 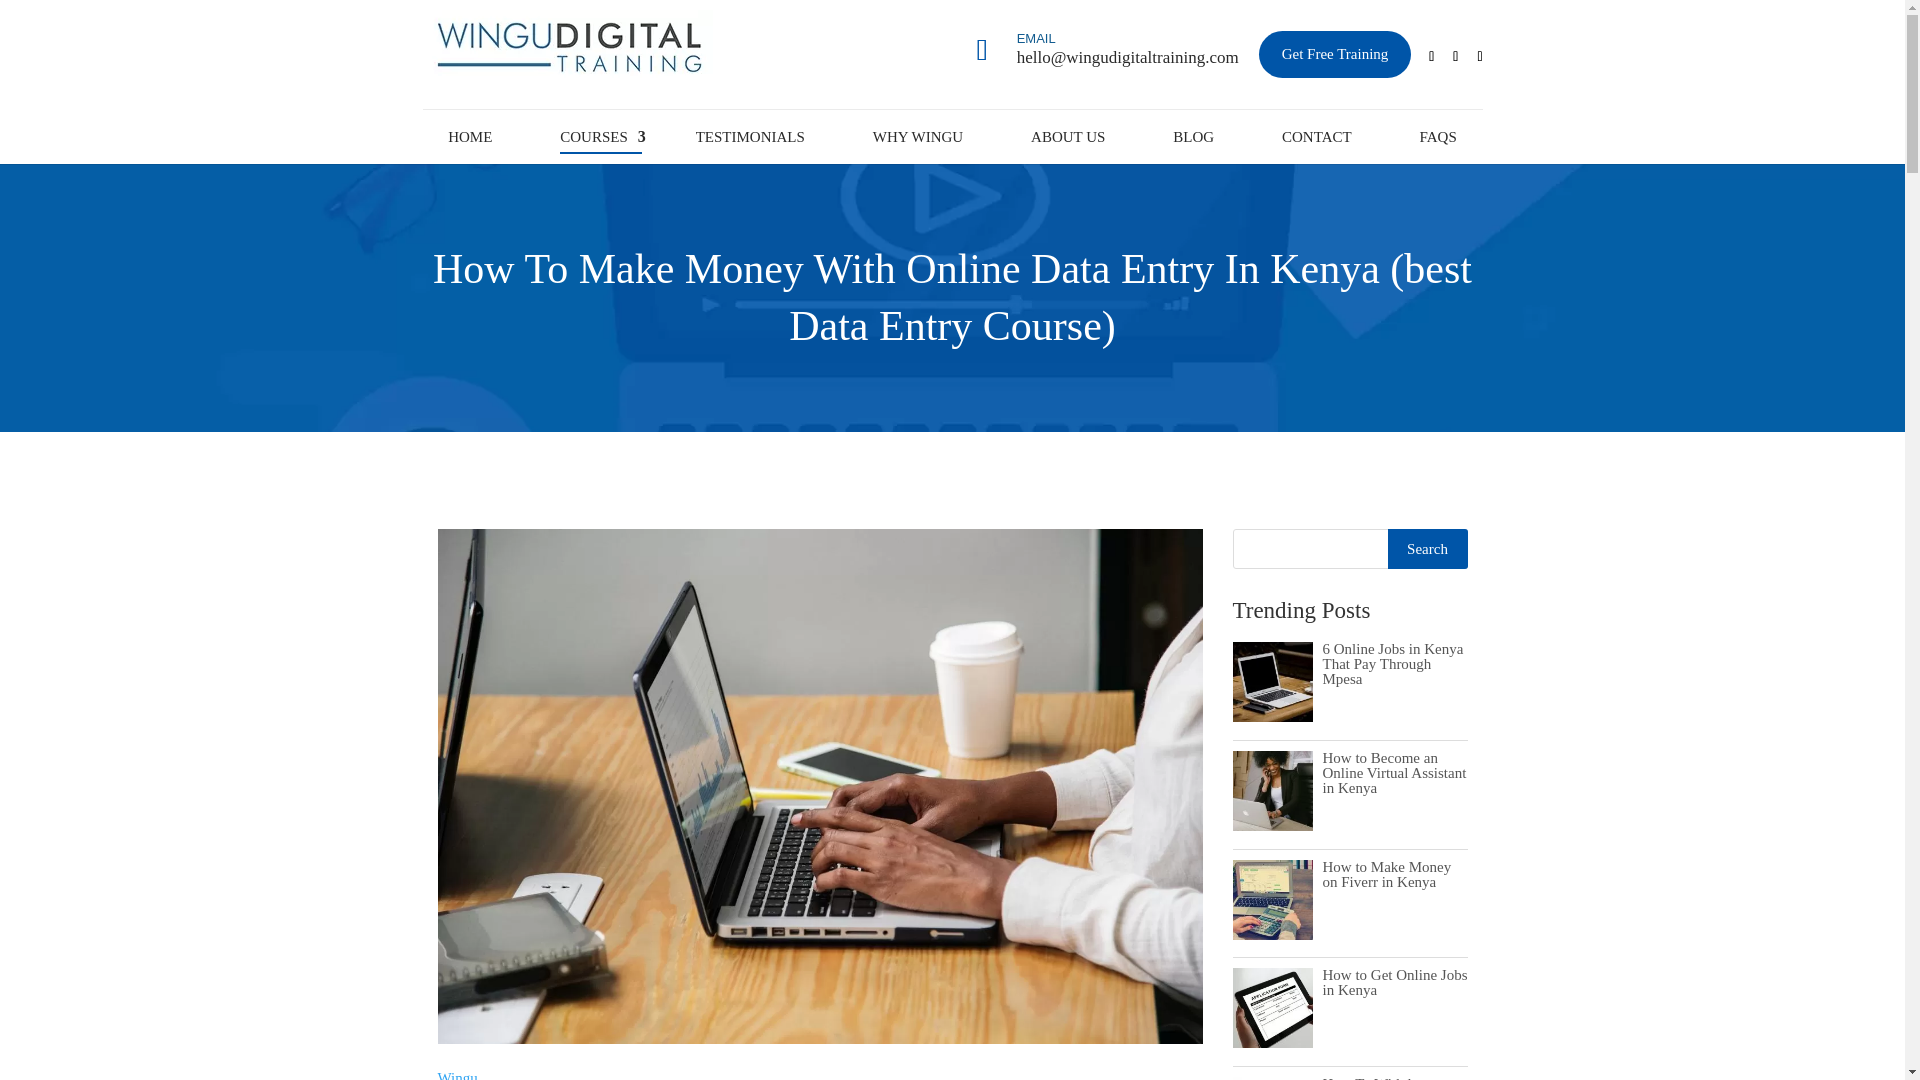 What do you see at coordinates (750, 136) in the screenshot?
I see `TESTIMONIALS` at bounding box center [750, 136].